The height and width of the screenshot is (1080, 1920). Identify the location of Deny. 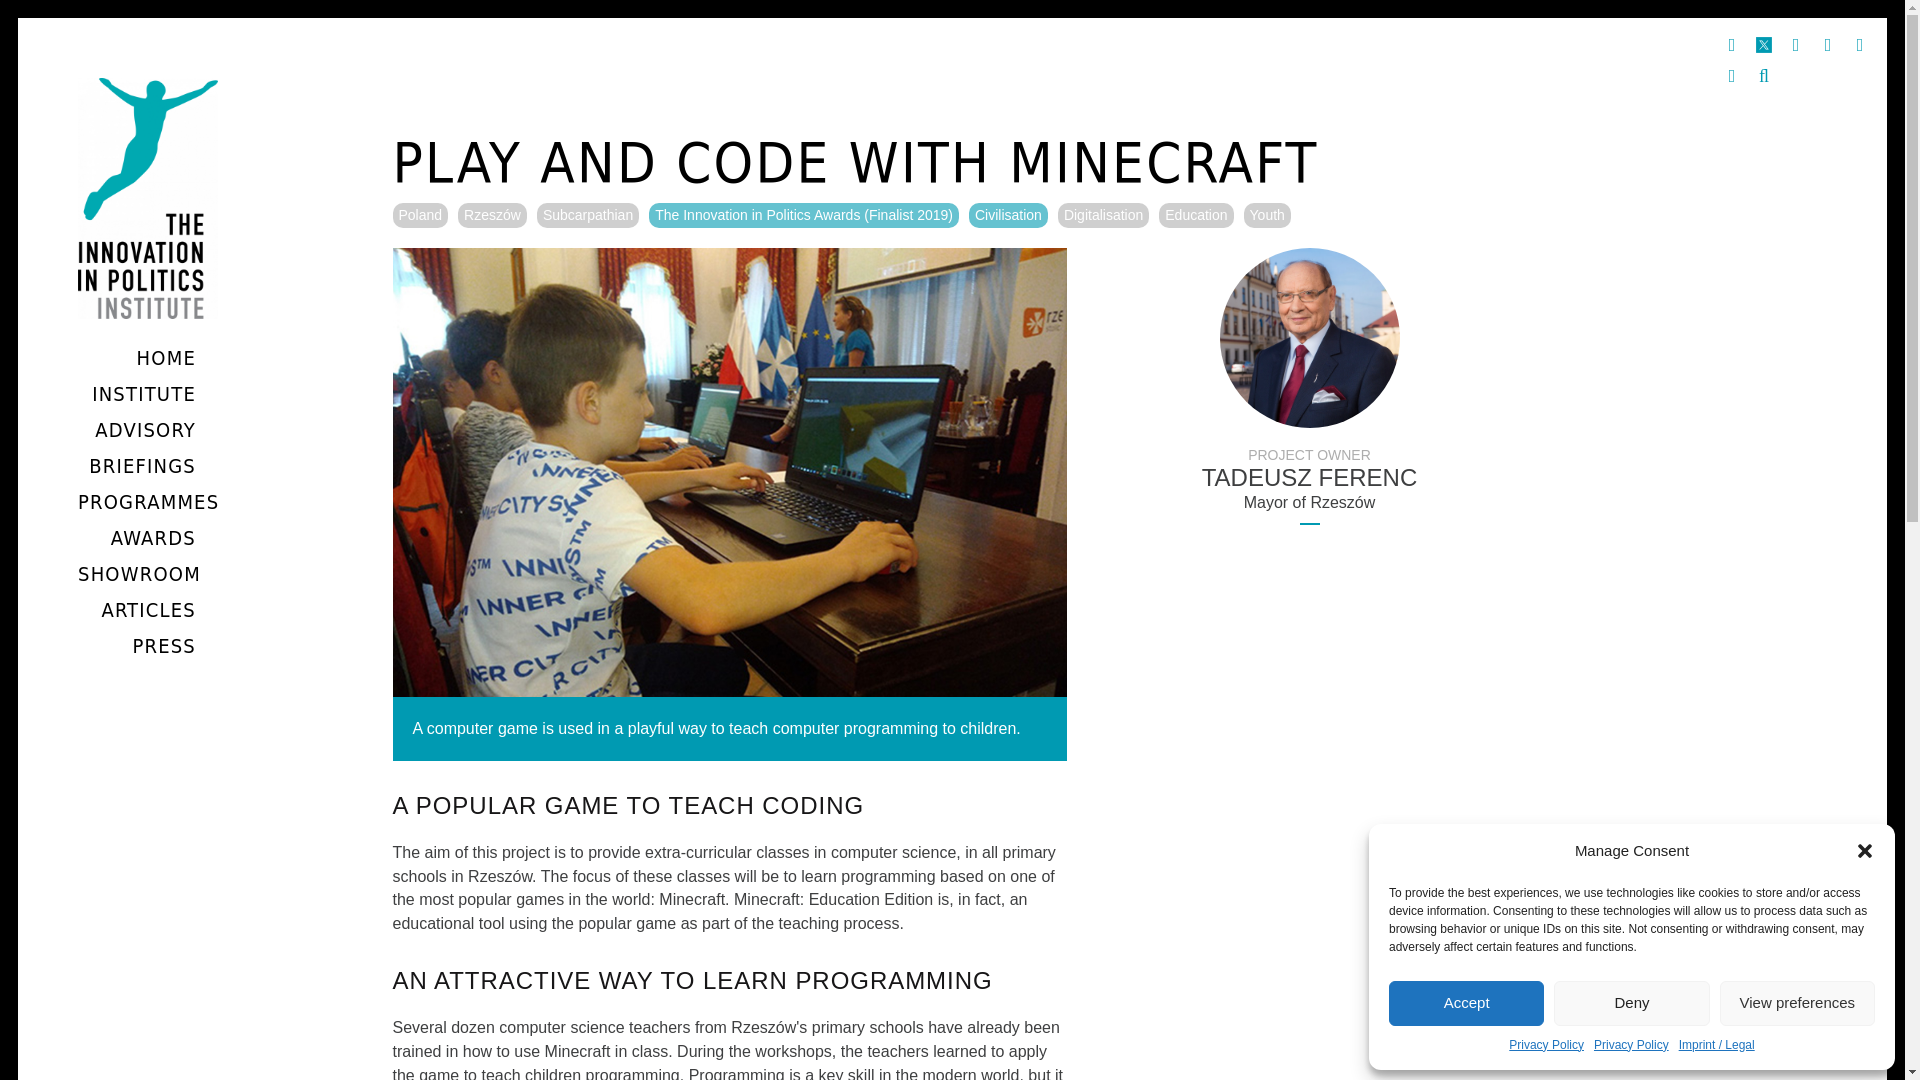
(1630, 1002).